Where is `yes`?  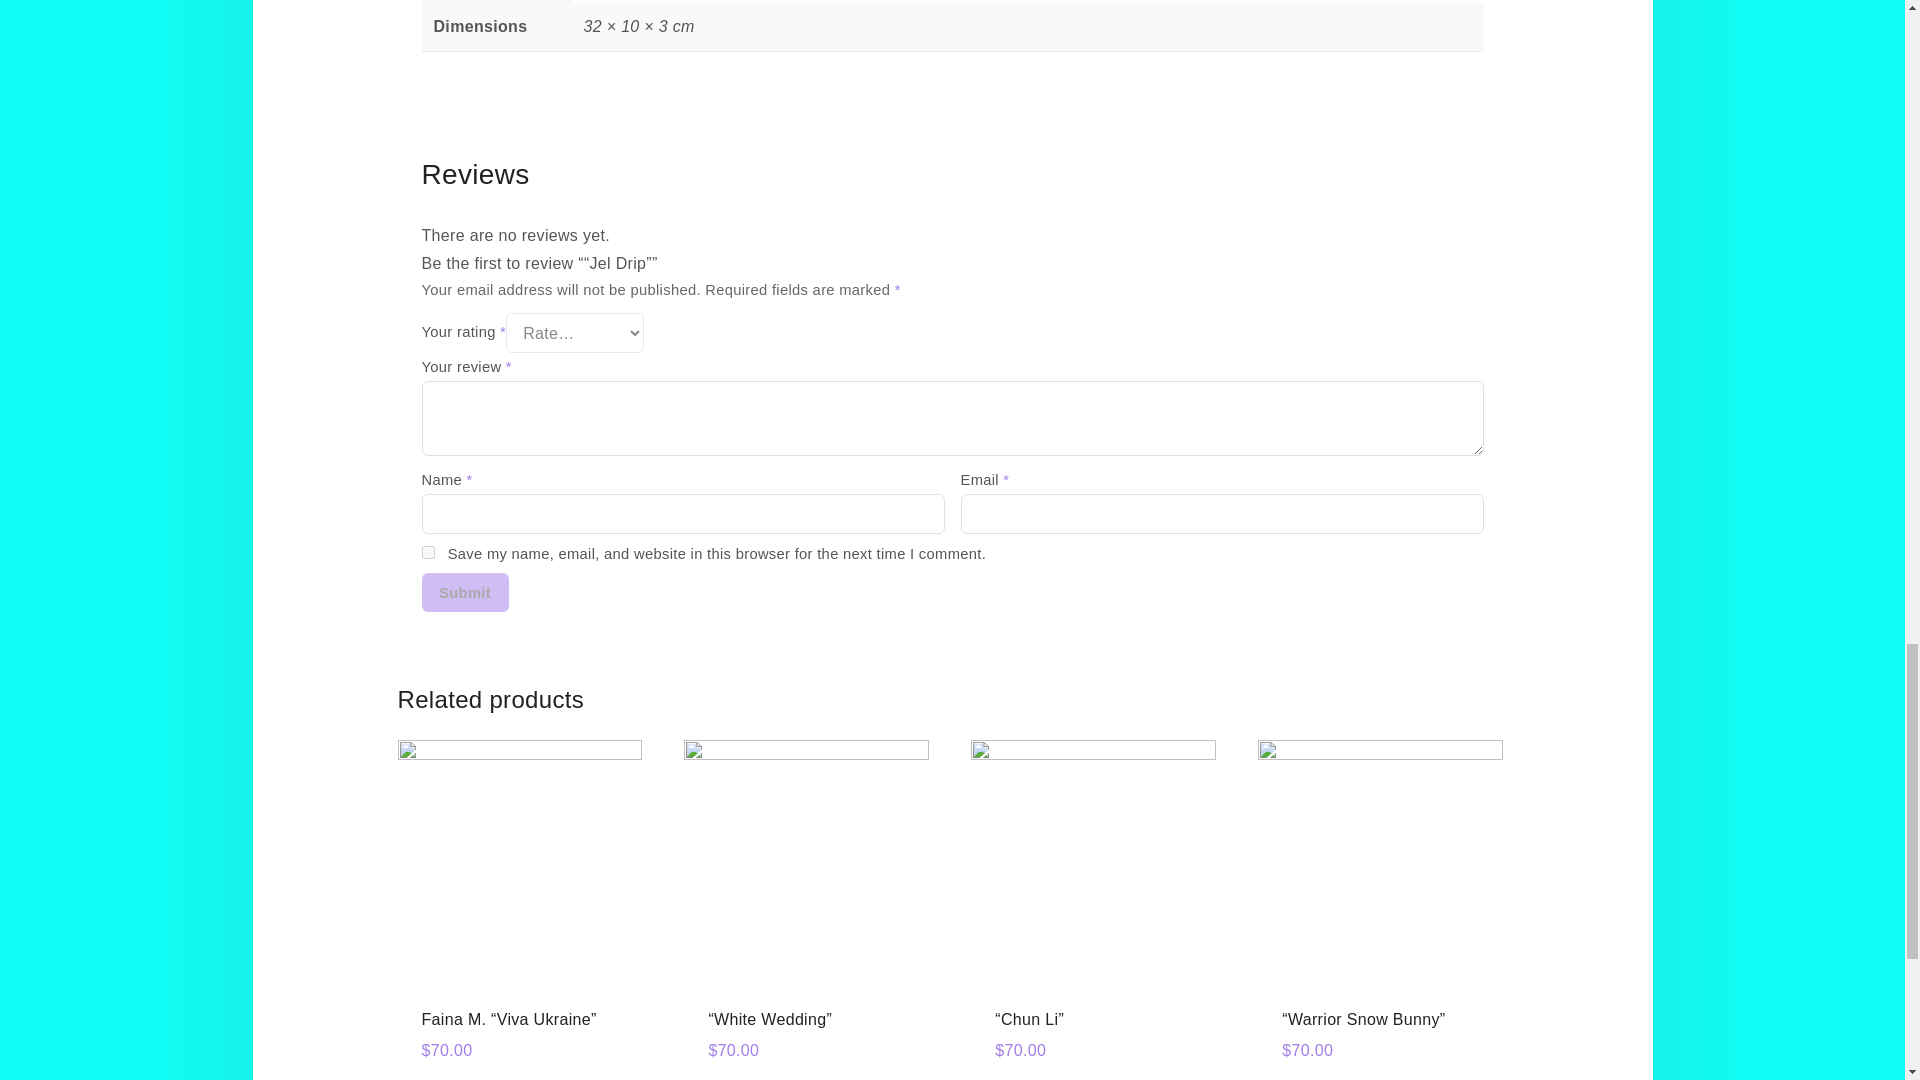
yes is located at coordinates (428, 552).